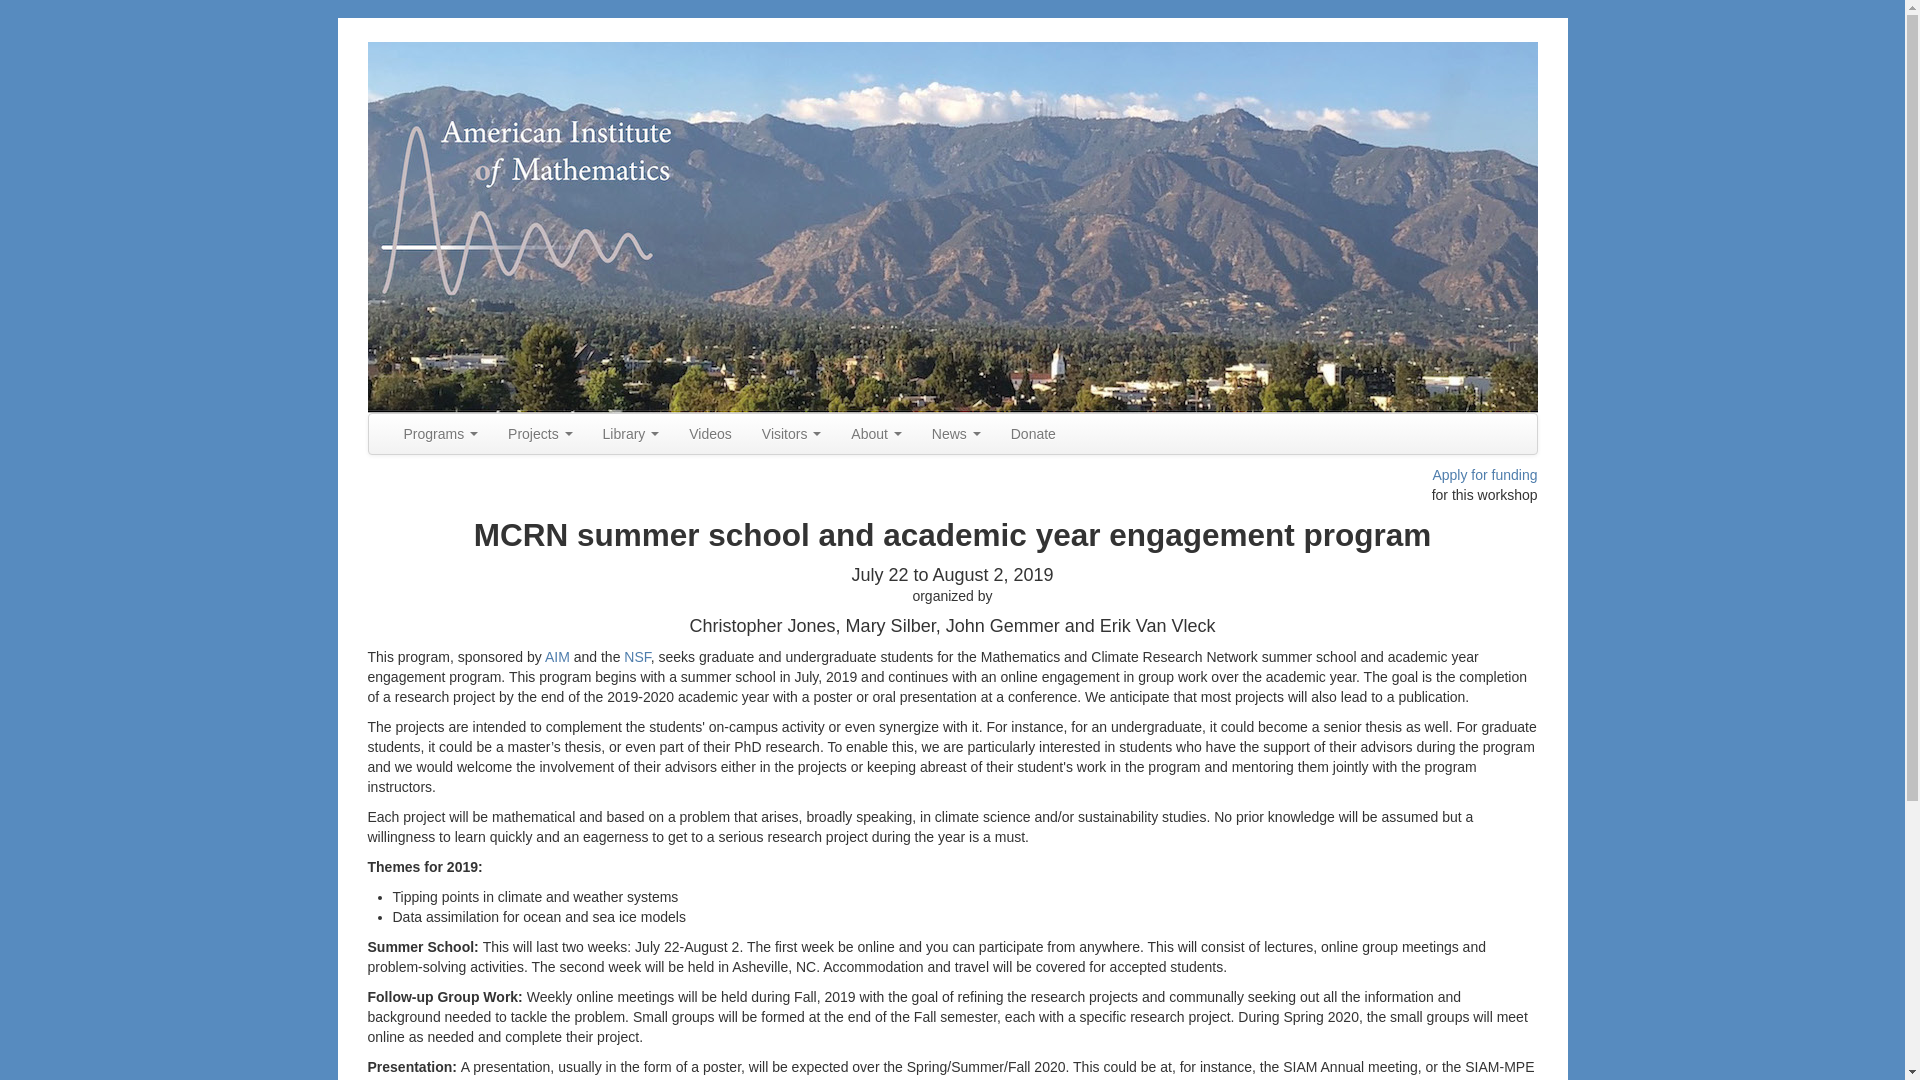 This screenshot has width=1920, height=1080. I want to click on Visitors, so click(792, 433).